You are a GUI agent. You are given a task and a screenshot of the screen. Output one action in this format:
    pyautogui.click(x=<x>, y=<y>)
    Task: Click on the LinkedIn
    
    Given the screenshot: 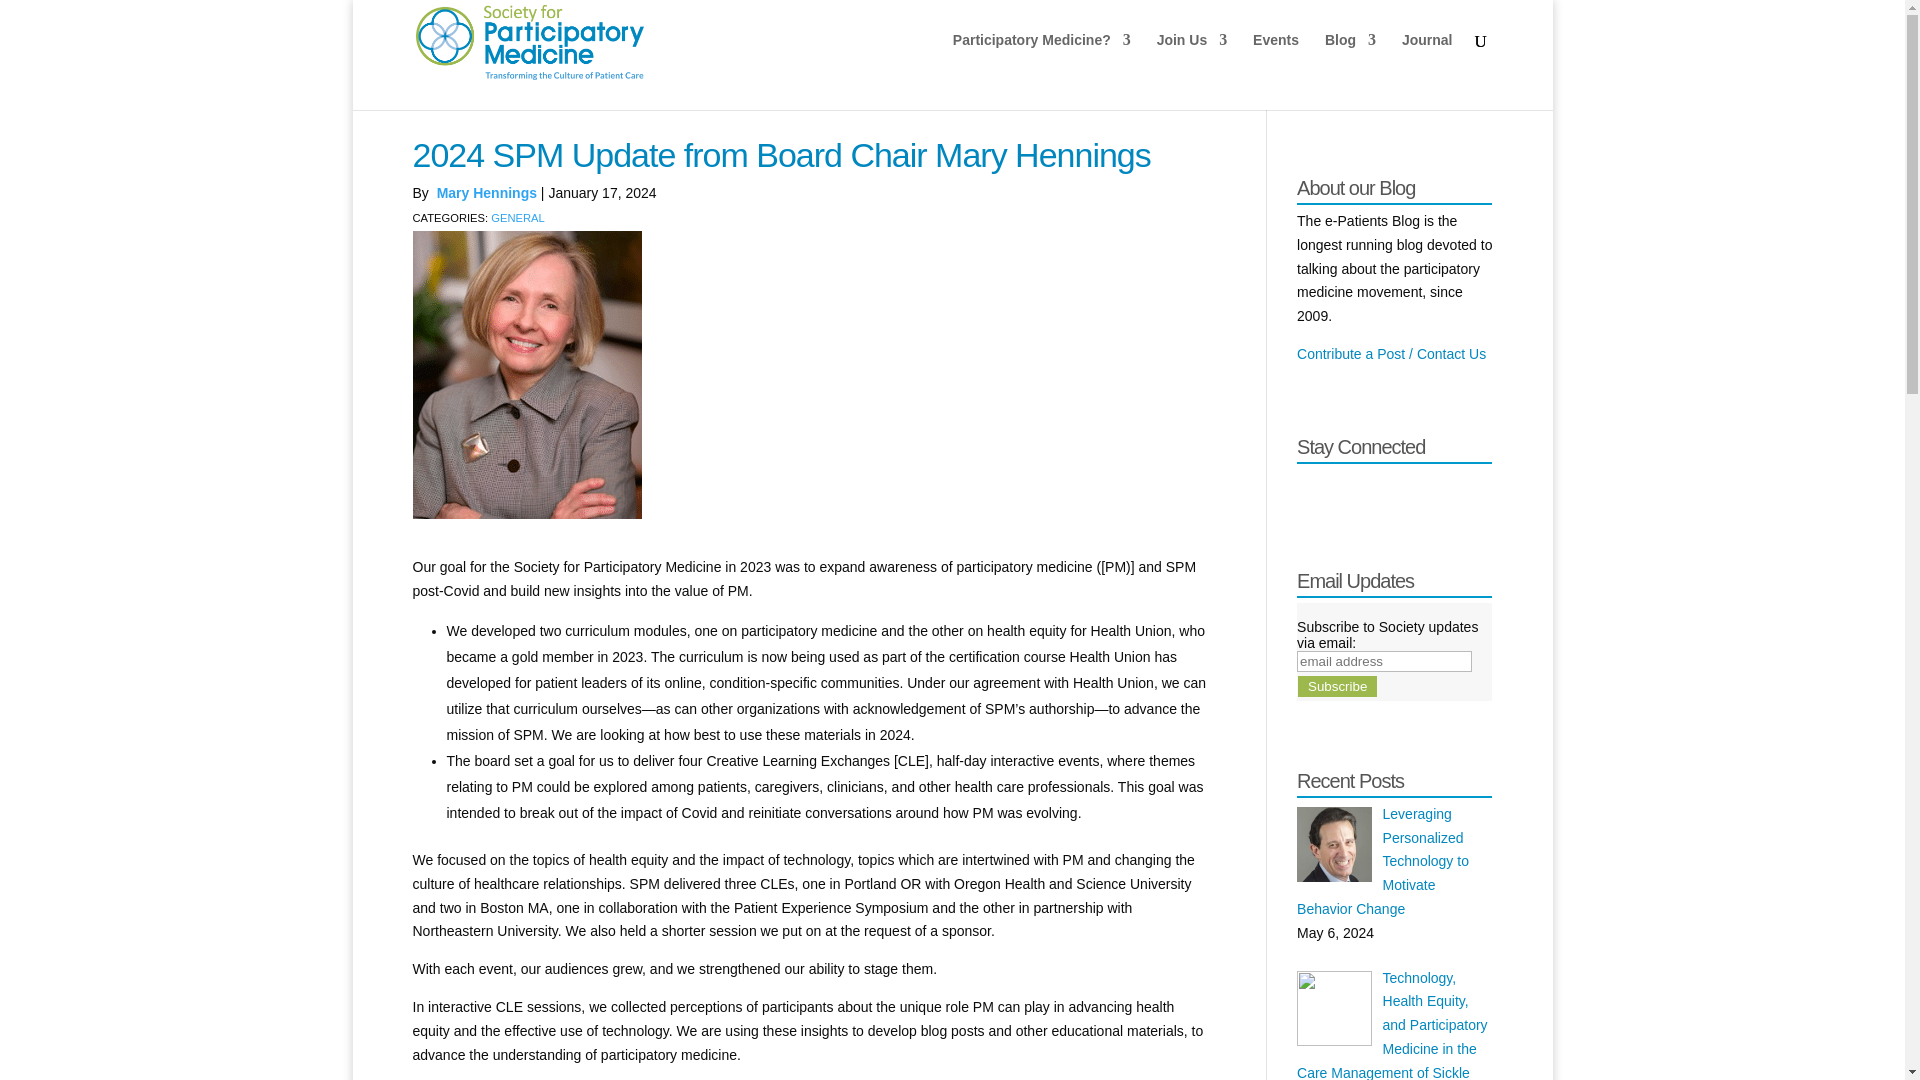 What is the action you would take?
    pyautogui.click(x=1384, y=484)
    